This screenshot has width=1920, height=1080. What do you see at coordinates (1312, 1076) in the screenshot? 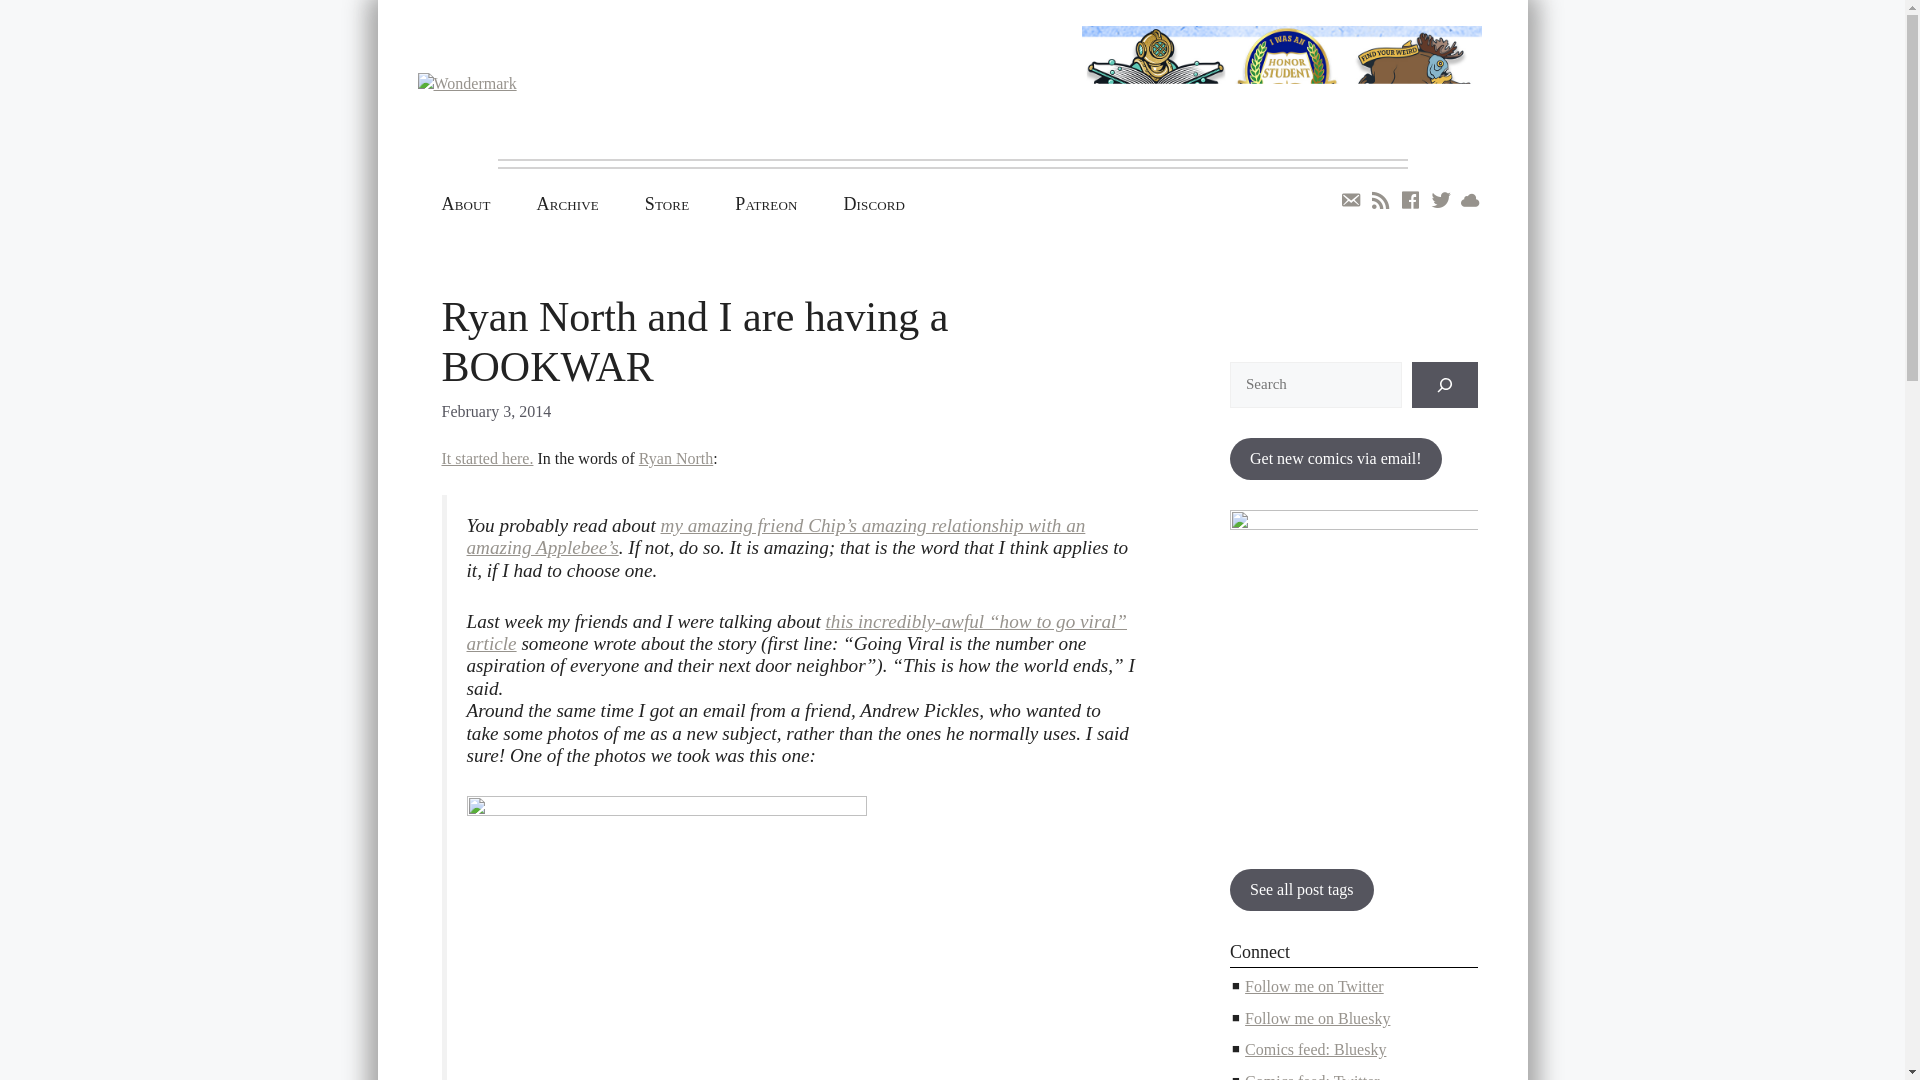
I see `Comics feed: Twitter` at bounding box center [1312, 1076].